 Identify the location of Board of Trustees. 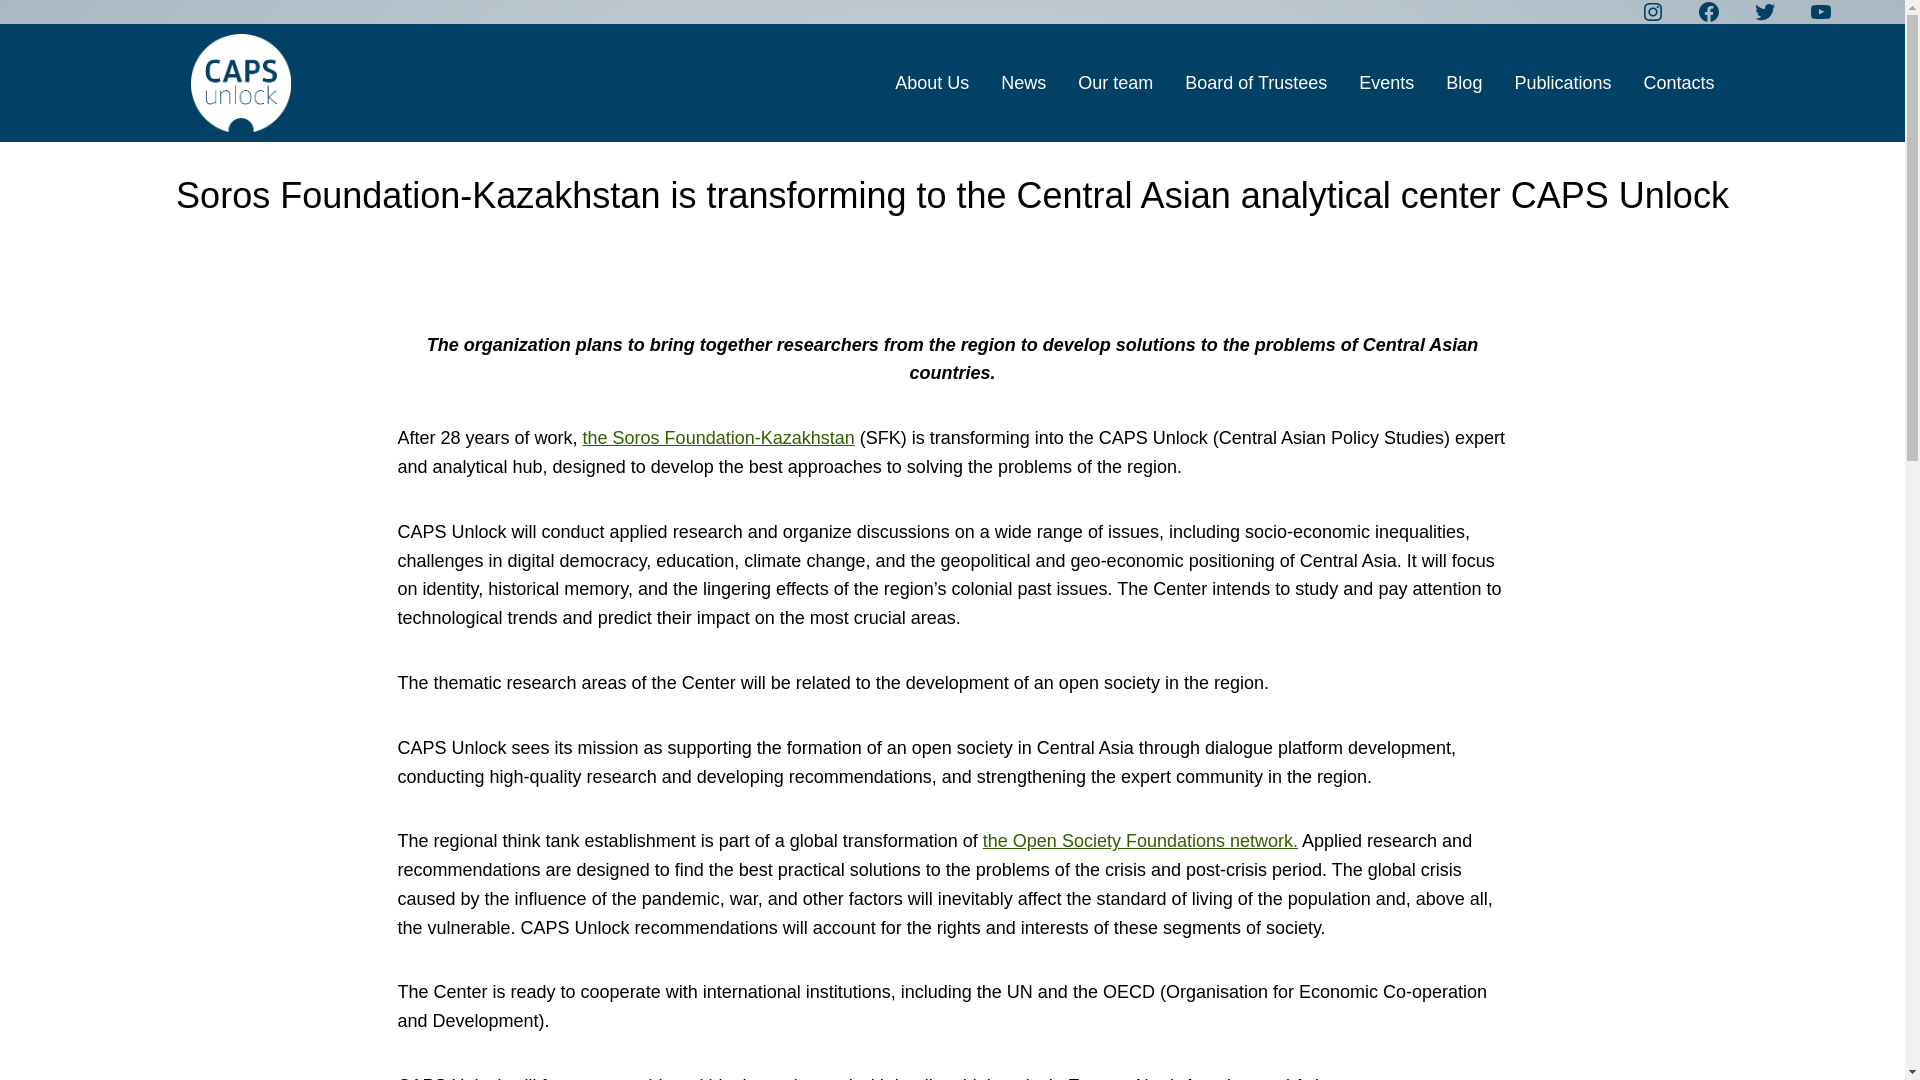
(1255, 84).